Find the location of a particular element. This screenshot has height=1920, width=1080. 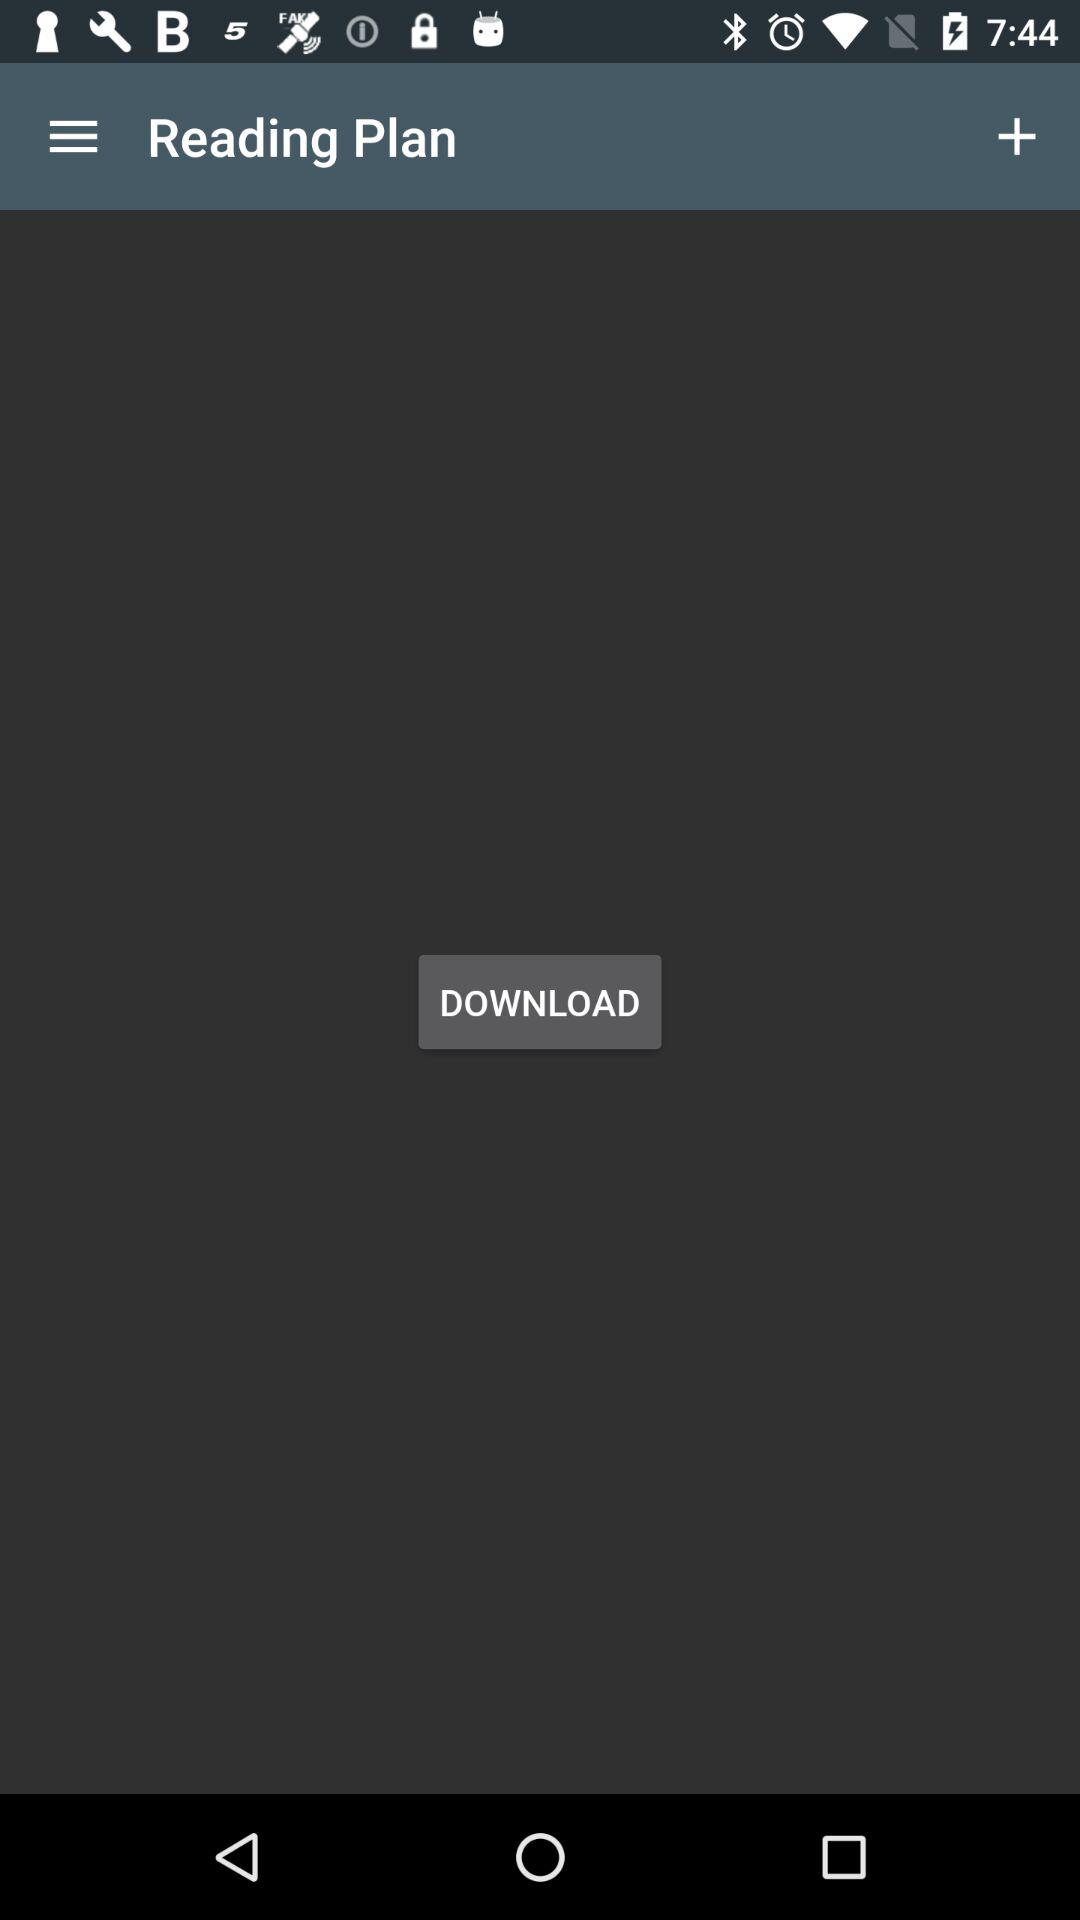

turn off the icon to the left of reading plan is located at coordinates (73, 136).